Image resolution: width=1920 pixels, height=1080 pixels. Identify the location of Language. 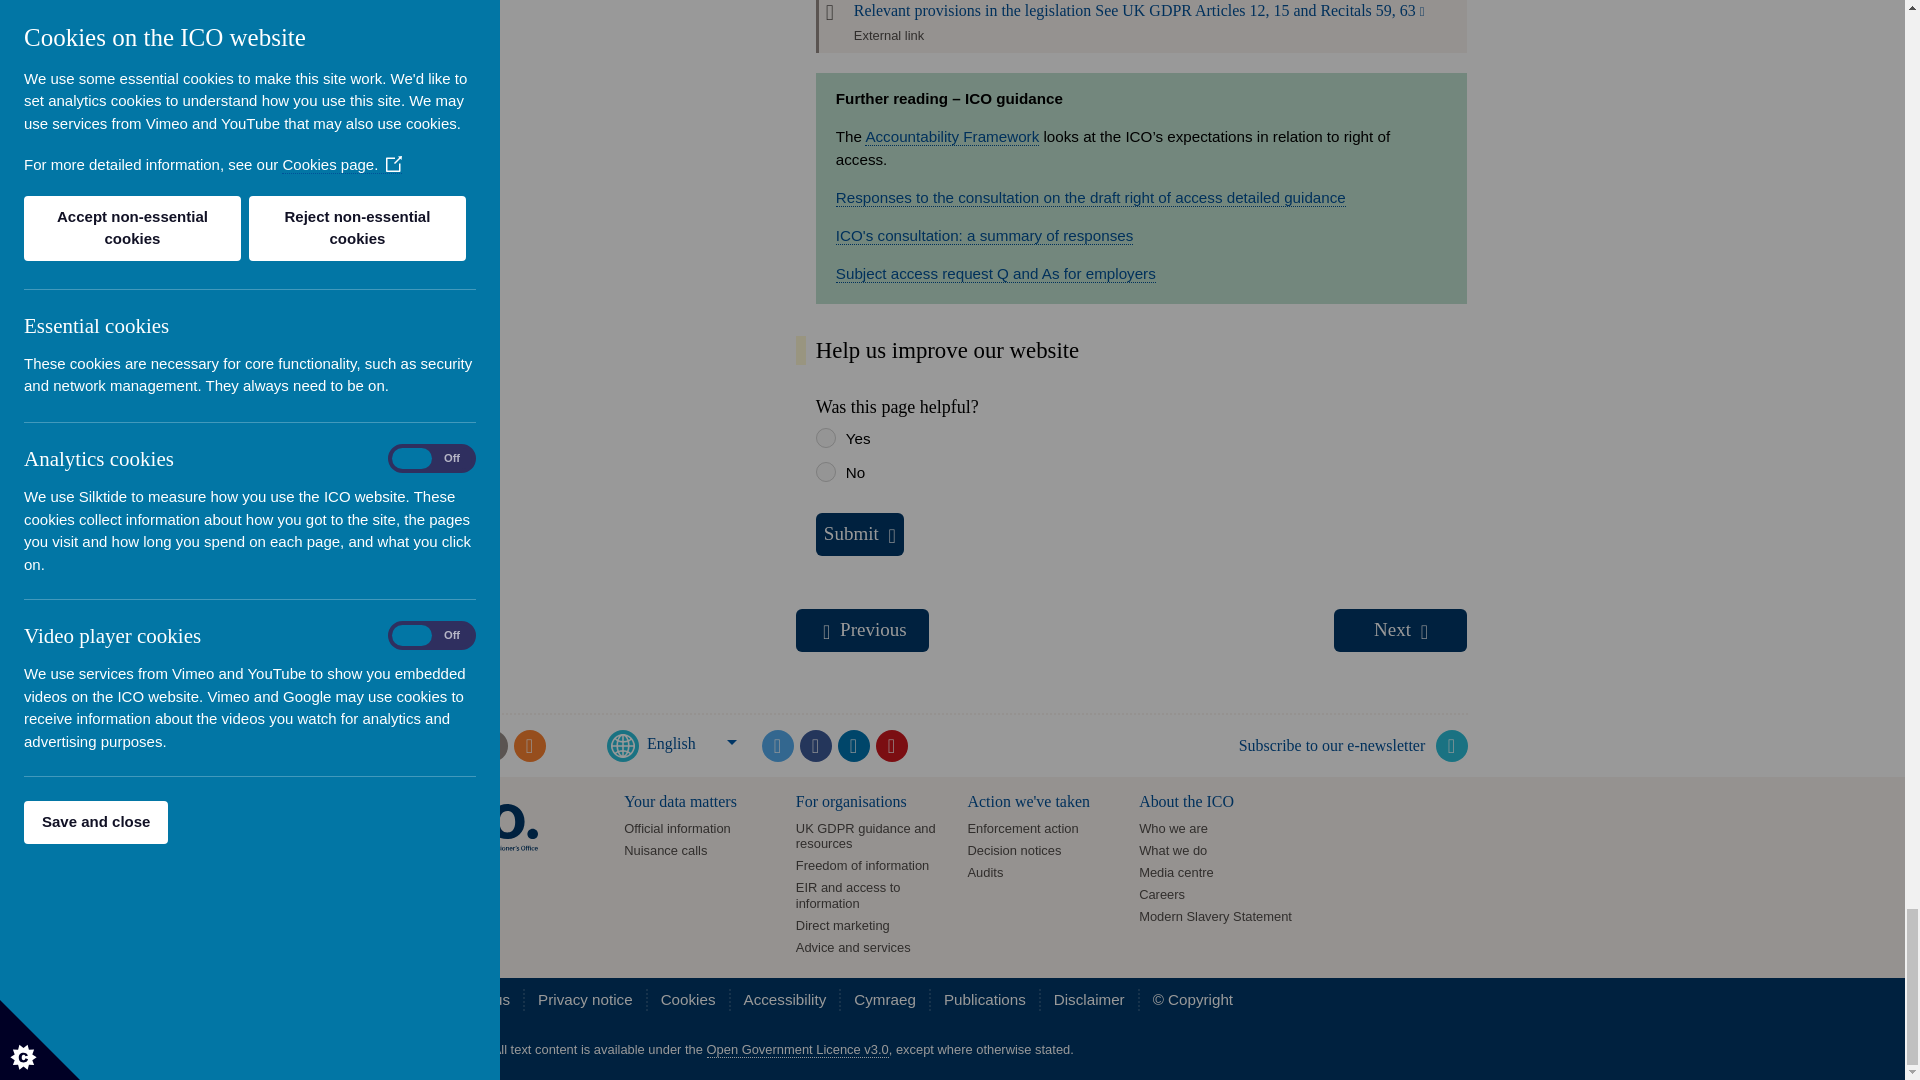
(622, 746).